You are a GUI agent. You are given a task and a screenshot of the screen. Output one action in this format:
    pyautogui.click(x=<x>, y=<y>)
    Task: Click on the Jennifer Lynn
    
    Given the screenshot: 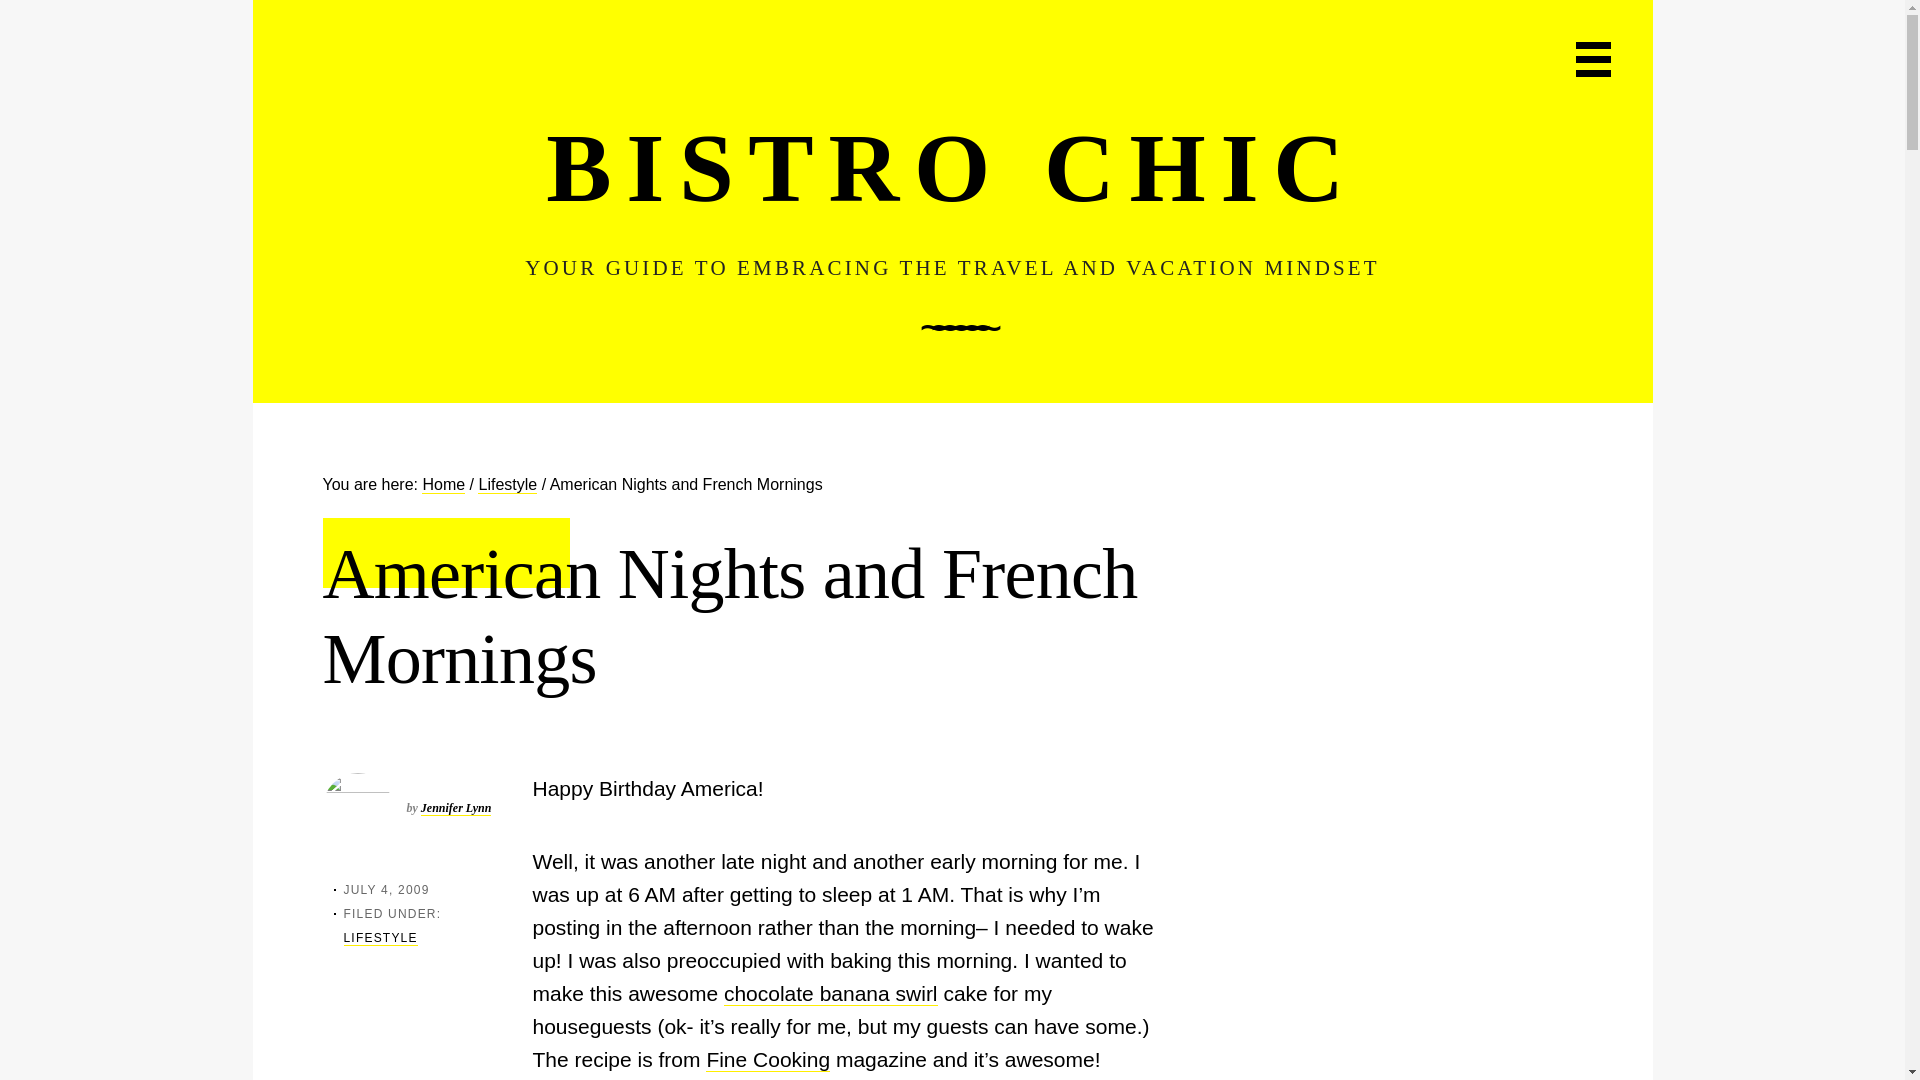 What is the action you would take?
    pyautogui.click(x=456, y=808)
    